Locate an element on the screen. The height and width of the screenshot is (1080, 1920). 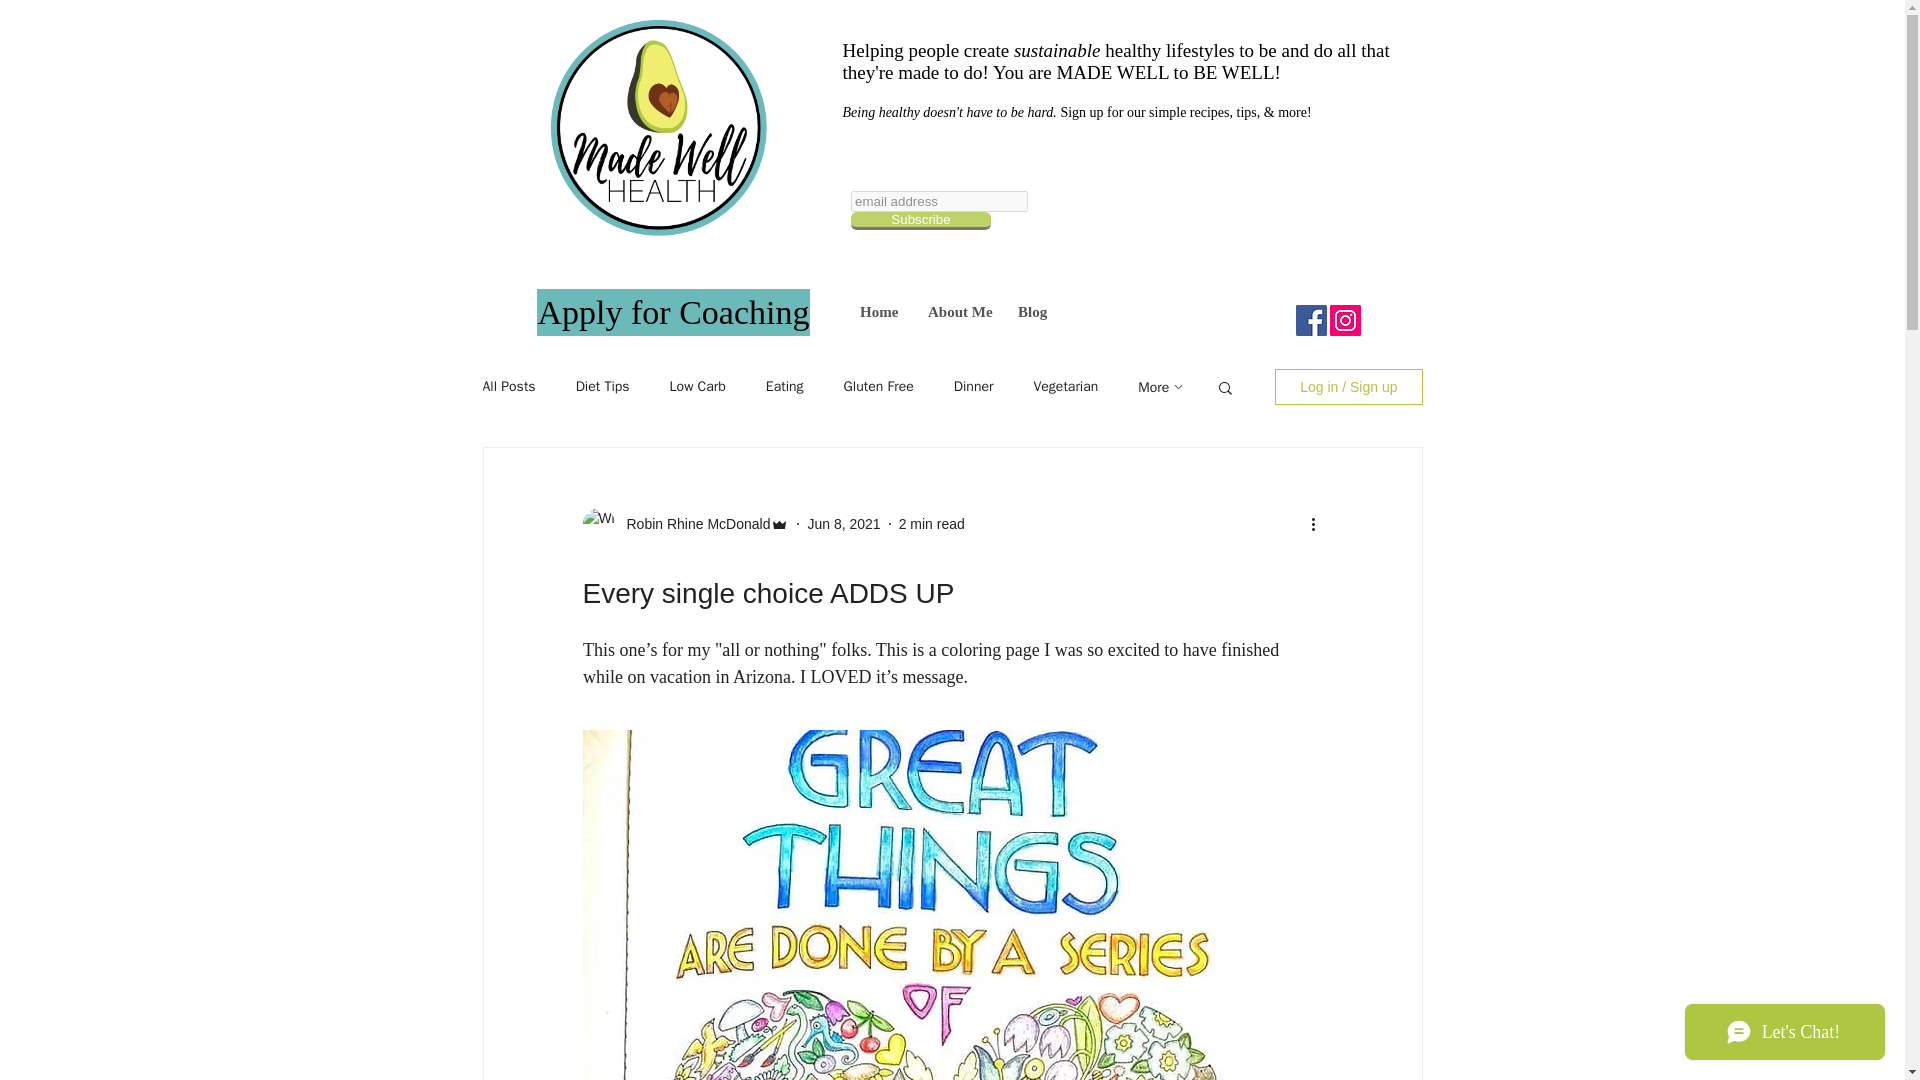
Eating is located at coordinates (785, 387).